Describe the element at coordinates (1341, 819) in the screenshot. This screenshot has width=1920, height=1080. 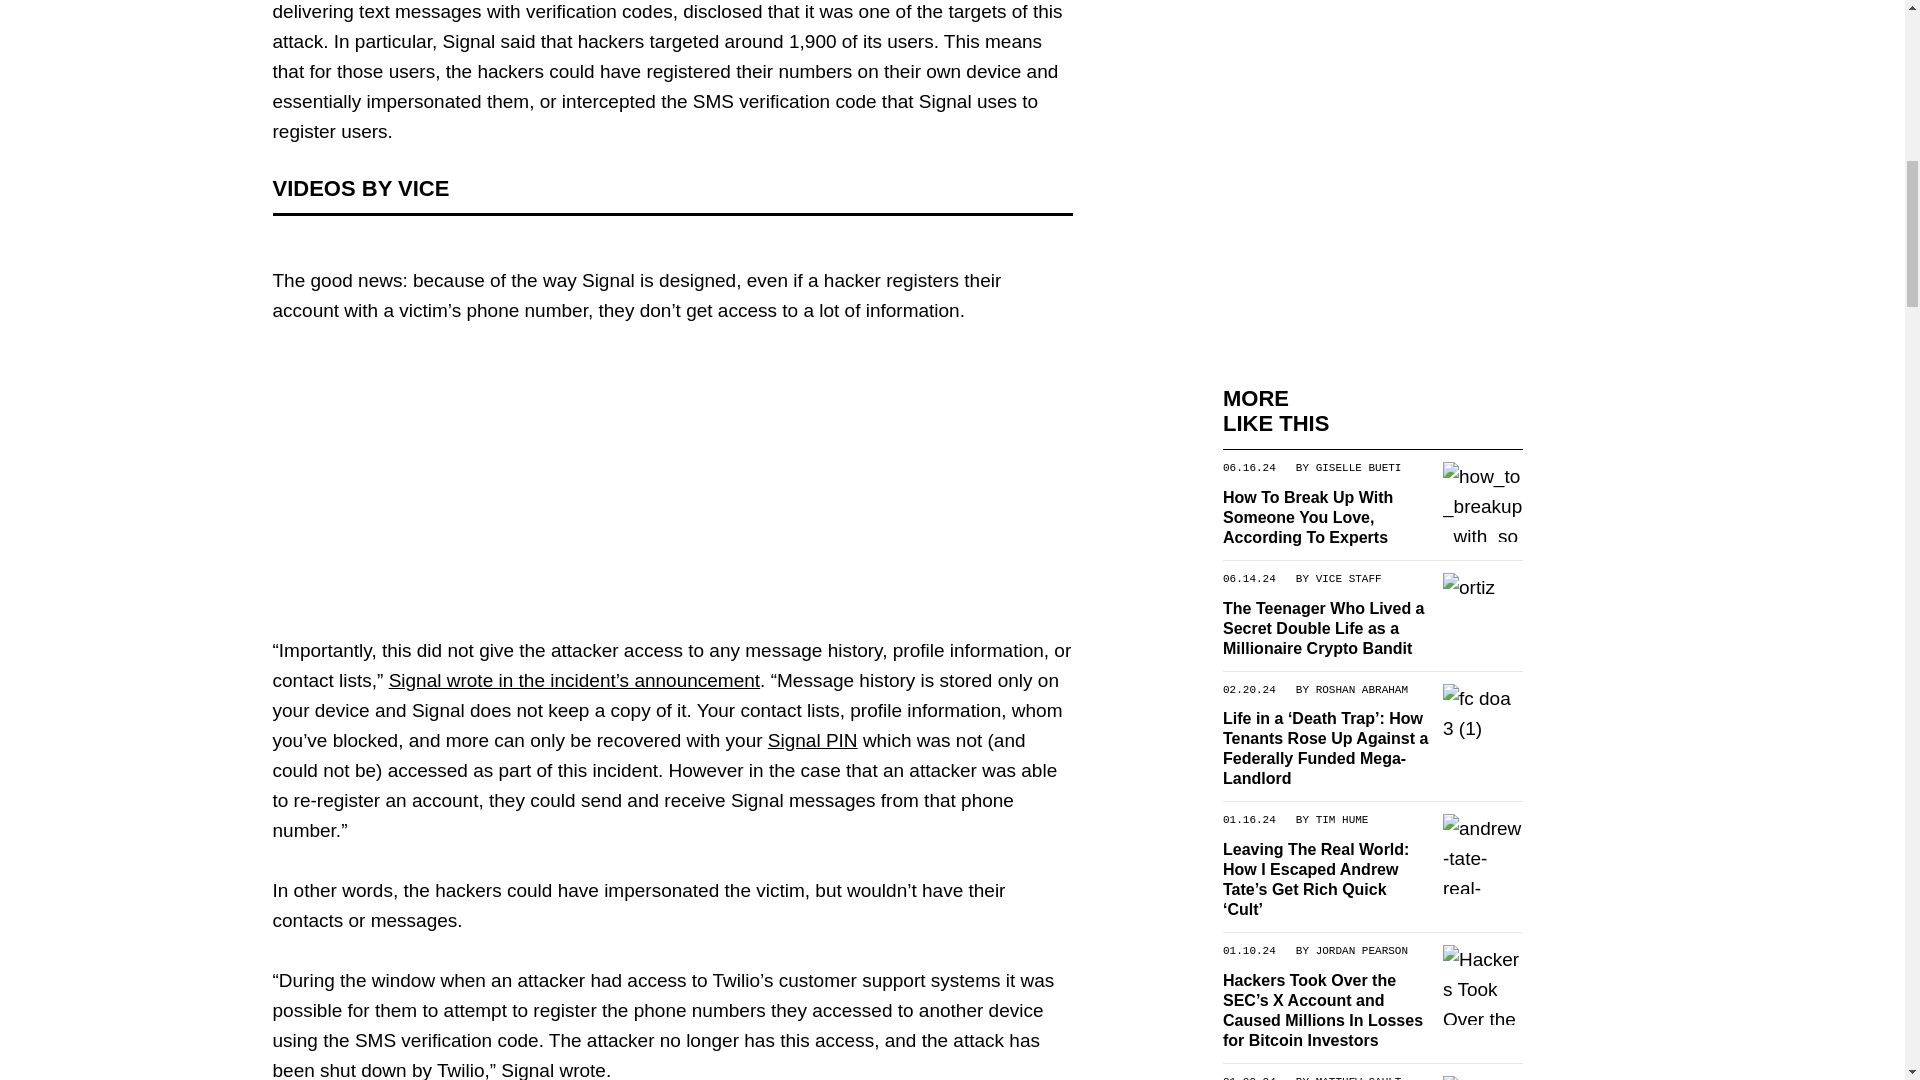
I see `Posts by Tim Hume` at that location.